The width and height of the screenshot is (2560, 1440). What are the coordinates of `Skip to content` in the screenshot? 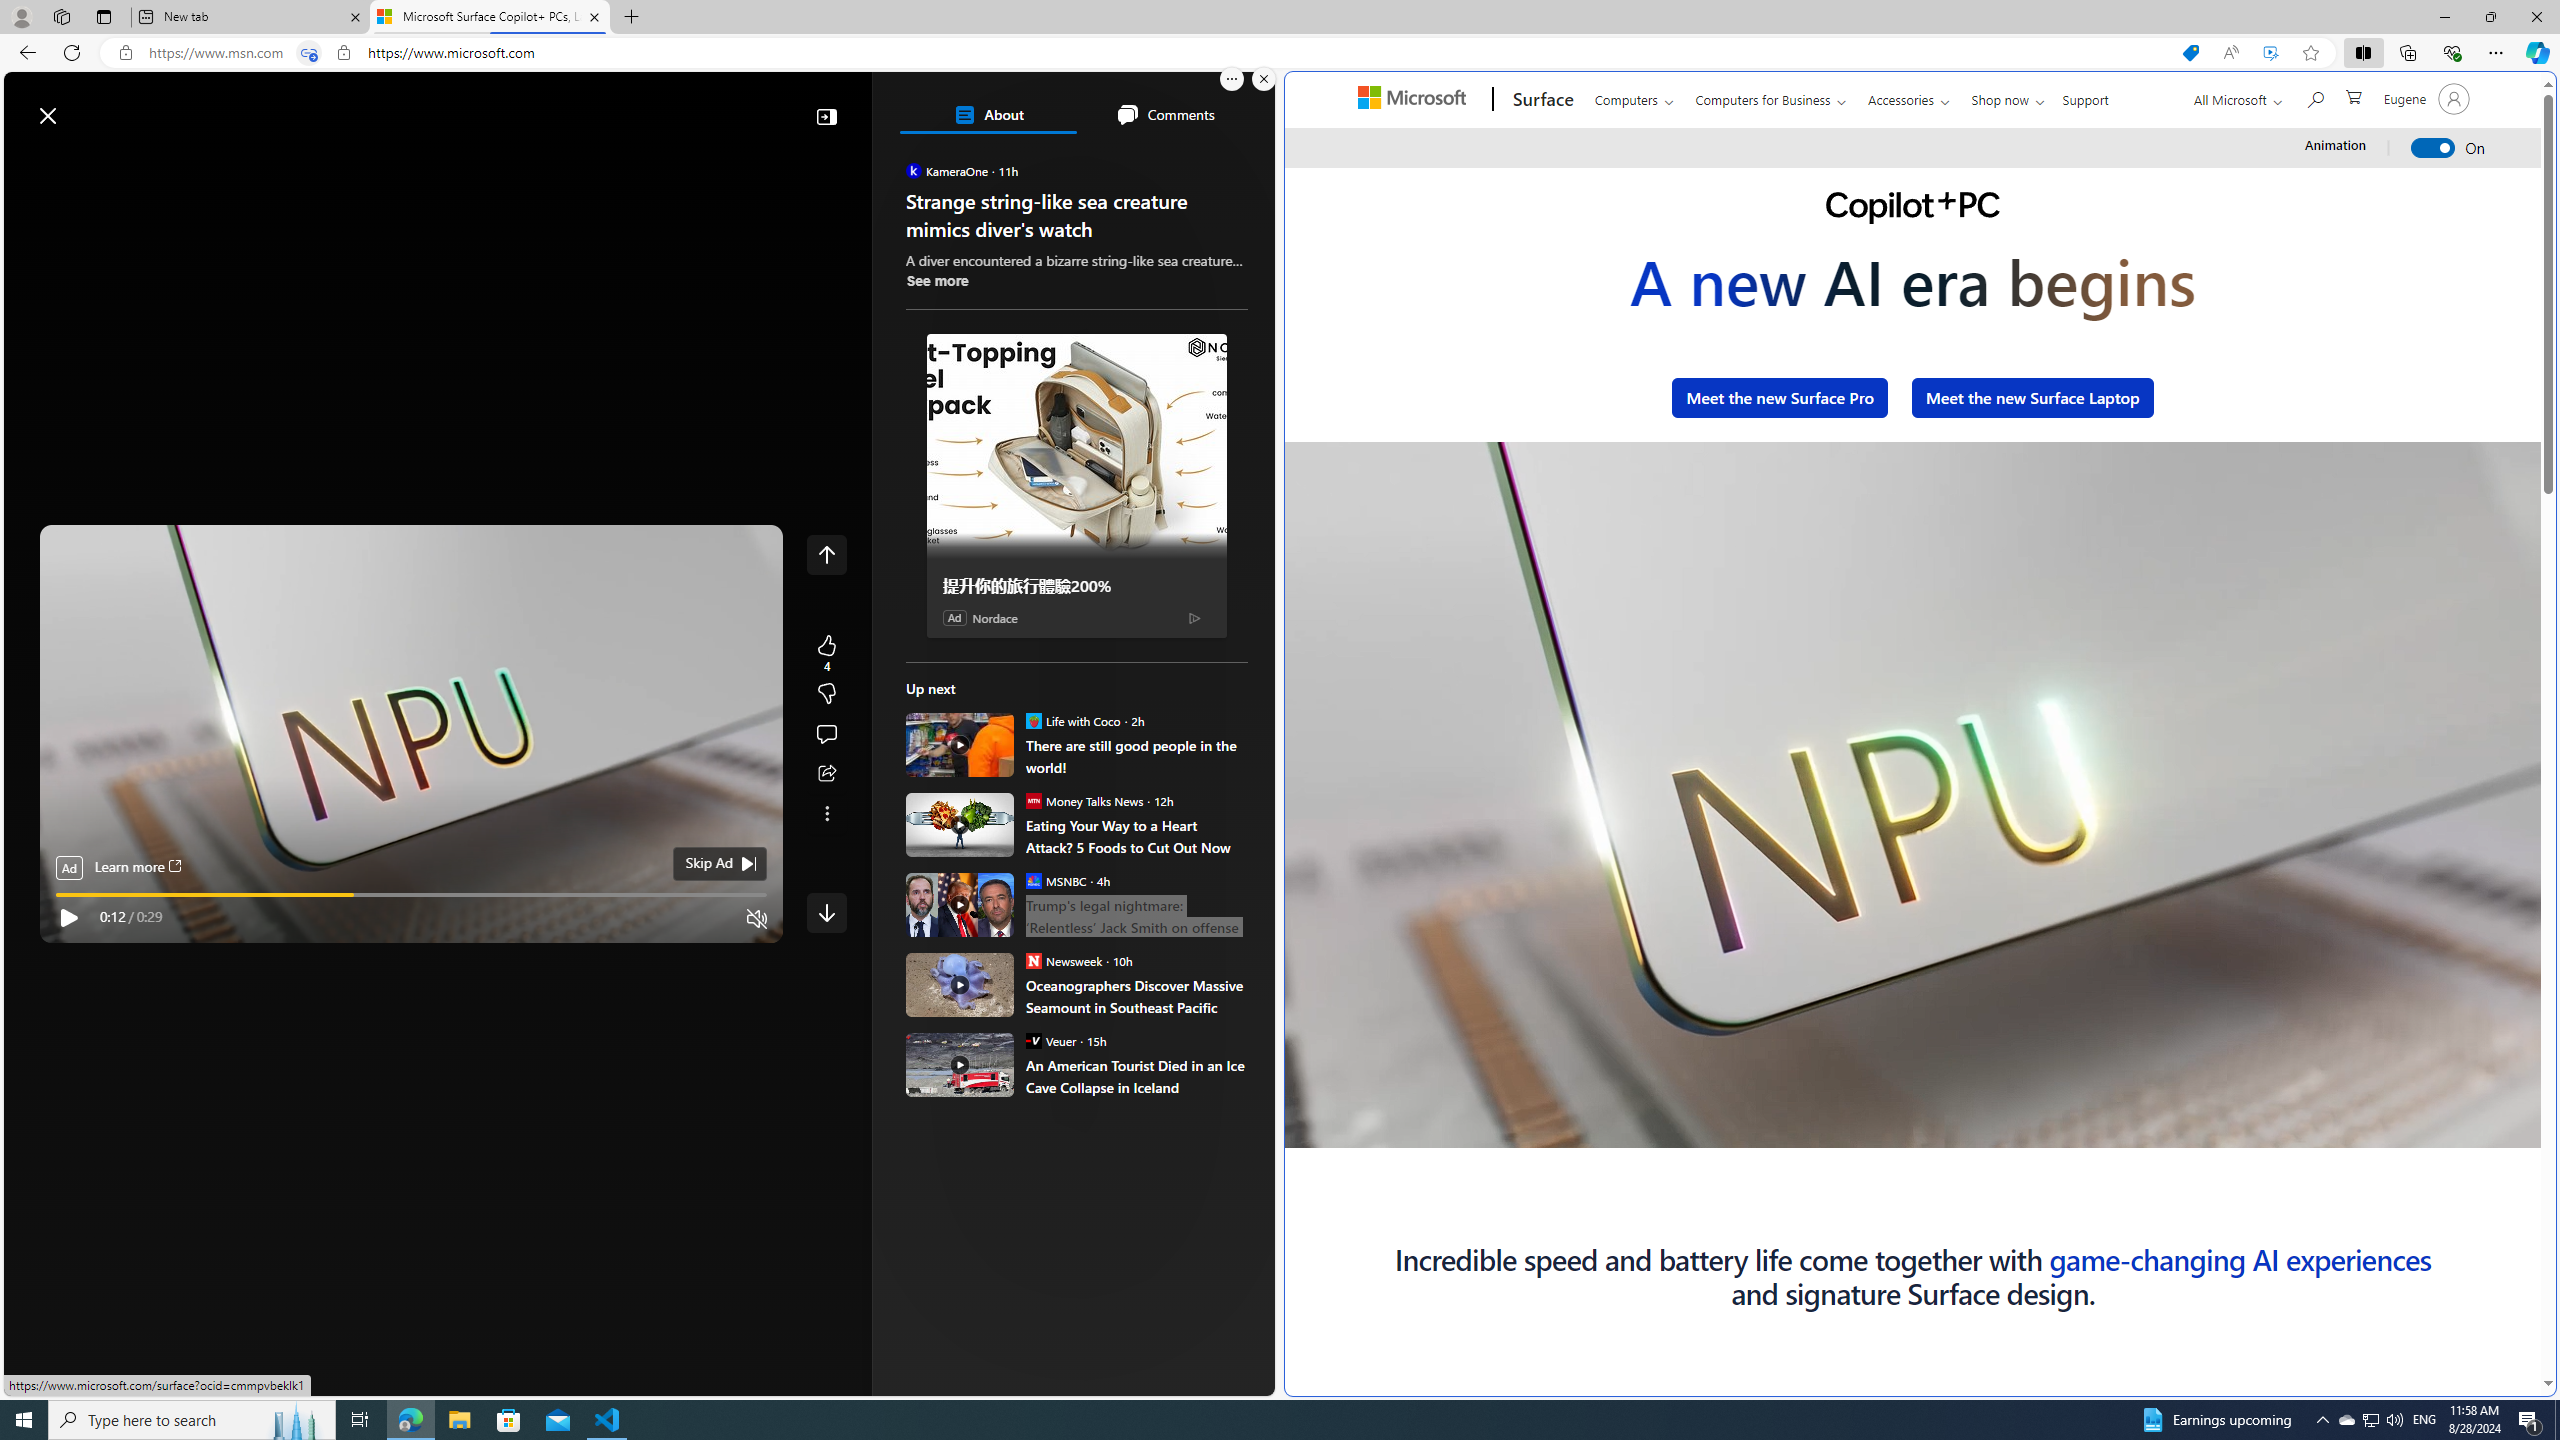 It's located at (86, 106).